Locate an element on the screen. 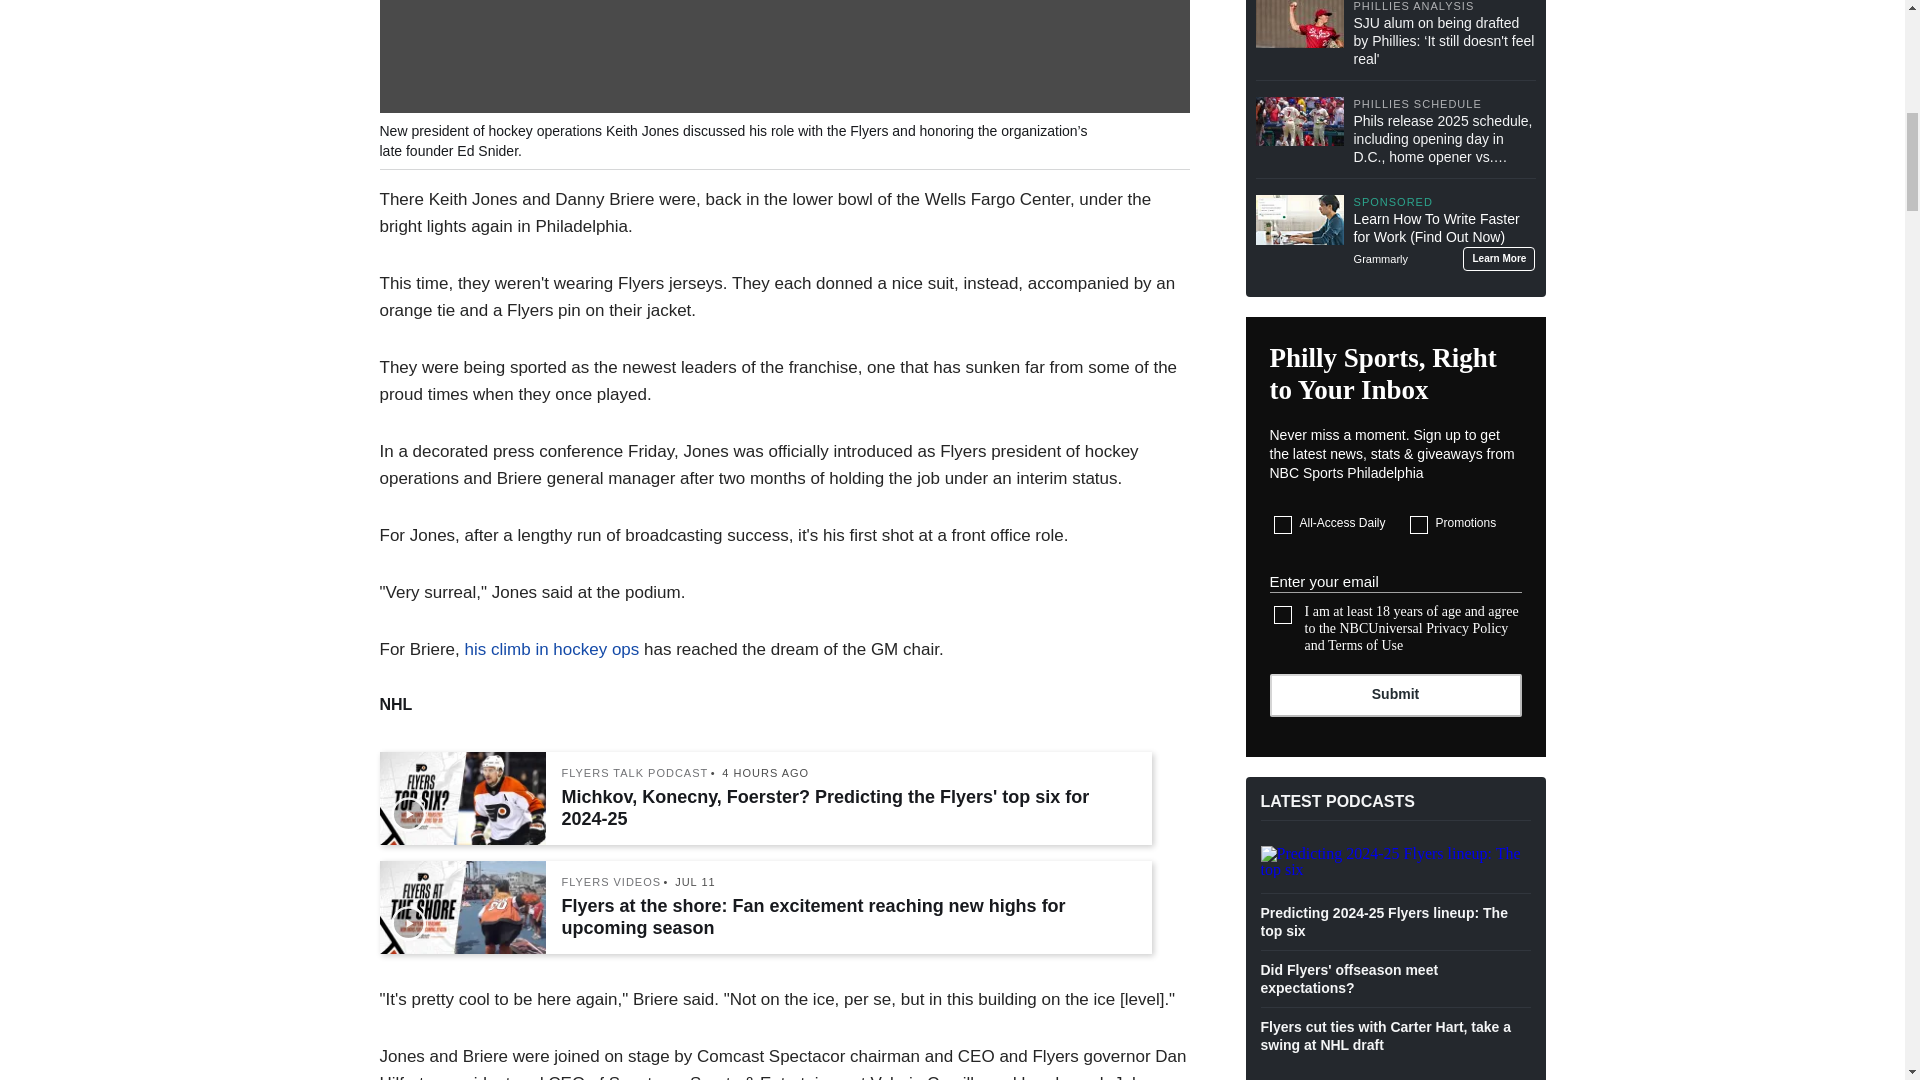  on is located at coordinates (1283, 614).